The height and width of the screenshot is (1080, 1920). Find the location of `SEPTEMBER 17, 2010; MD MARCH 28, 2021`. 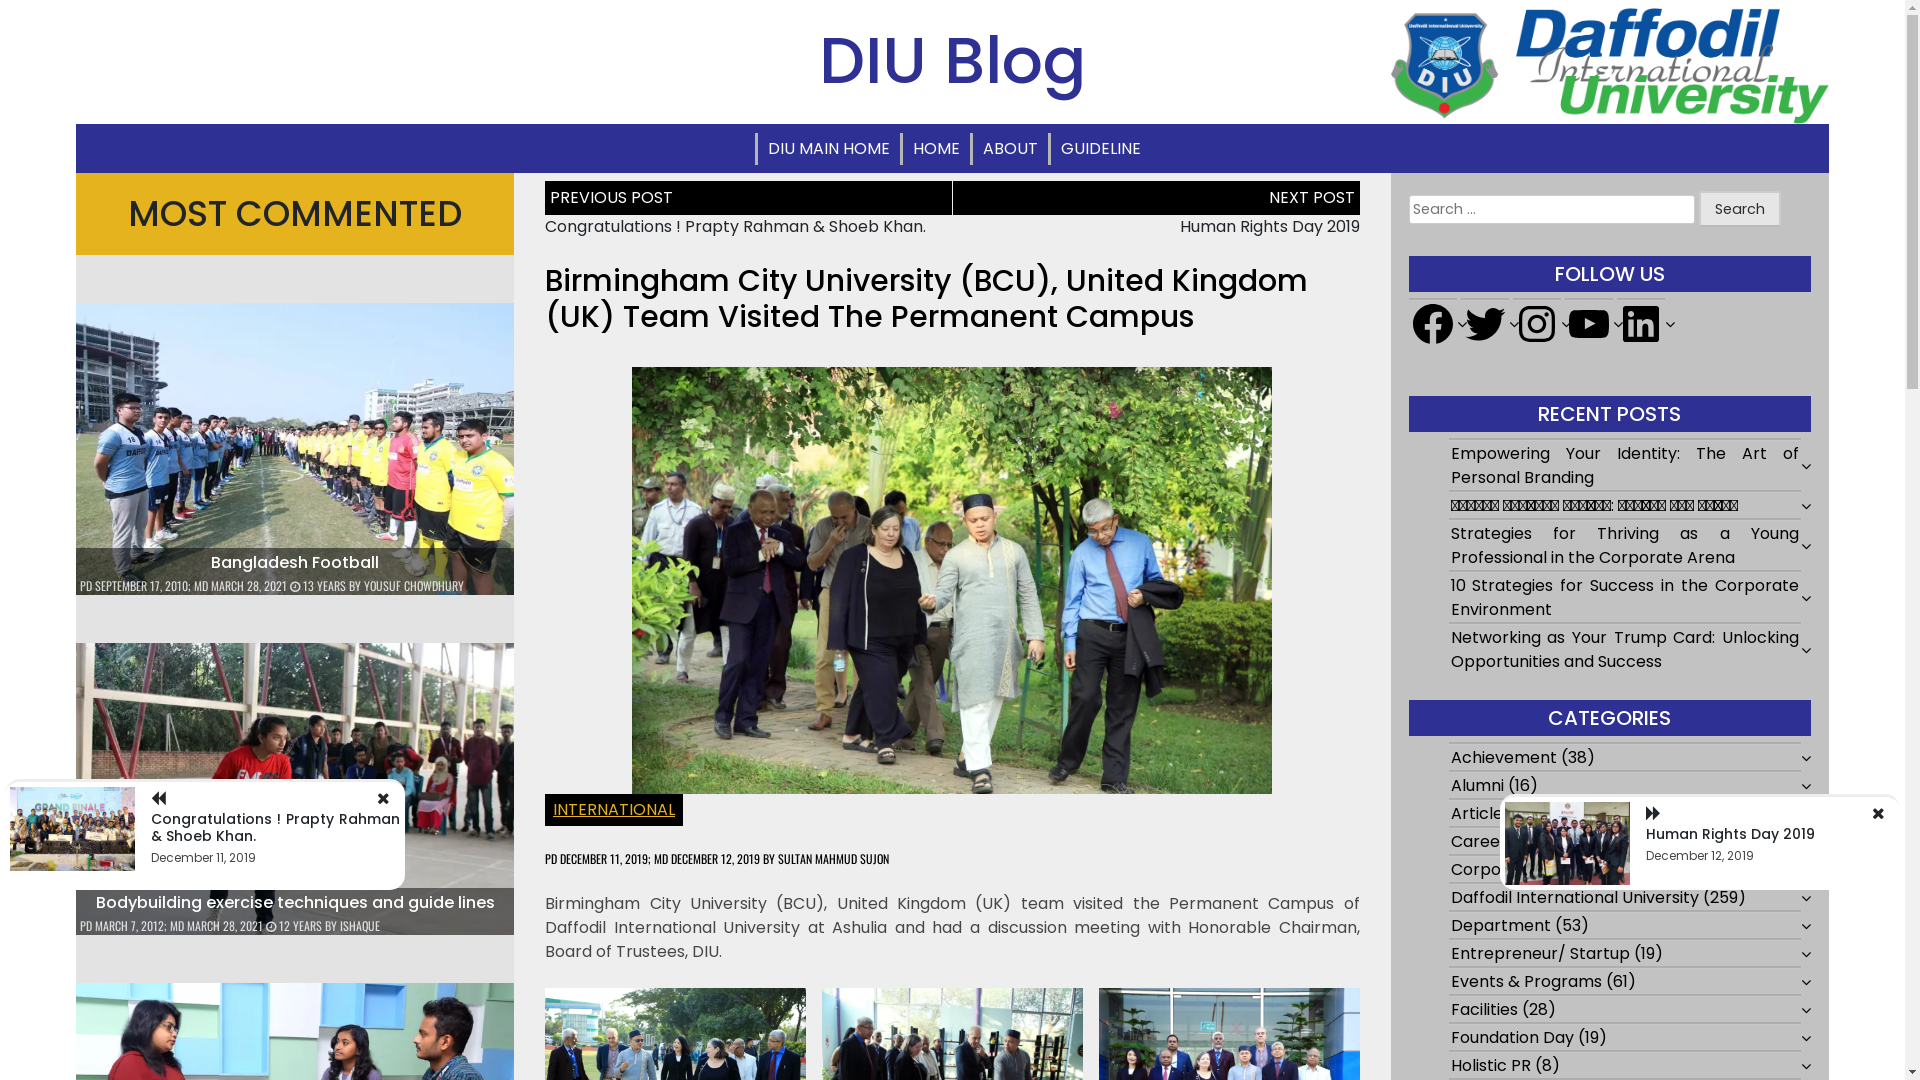

SEPTEMBER 17, 2010; MD MARCH 28, 2021 is located at coordinates (191, 586).